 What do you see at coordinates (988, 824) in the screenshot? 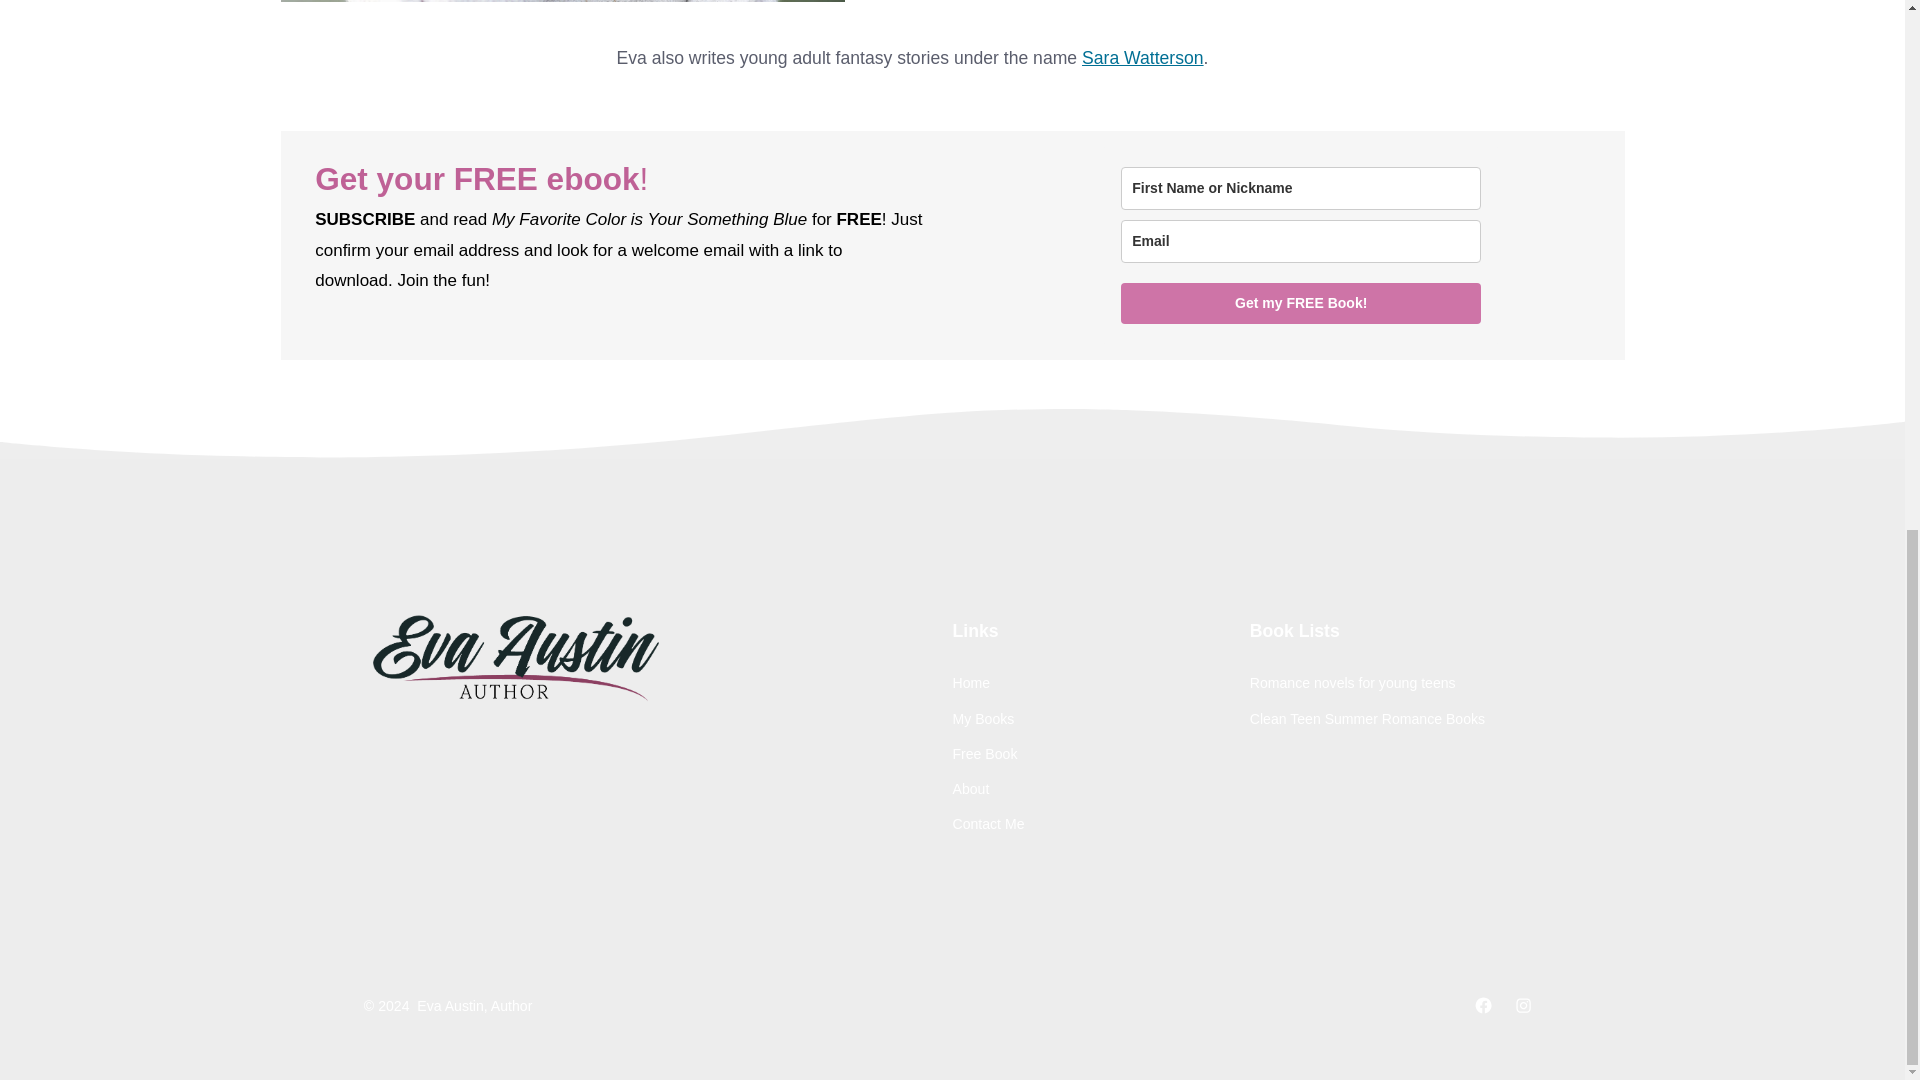
I see `Contact Me` at bounding box center [988, 824].